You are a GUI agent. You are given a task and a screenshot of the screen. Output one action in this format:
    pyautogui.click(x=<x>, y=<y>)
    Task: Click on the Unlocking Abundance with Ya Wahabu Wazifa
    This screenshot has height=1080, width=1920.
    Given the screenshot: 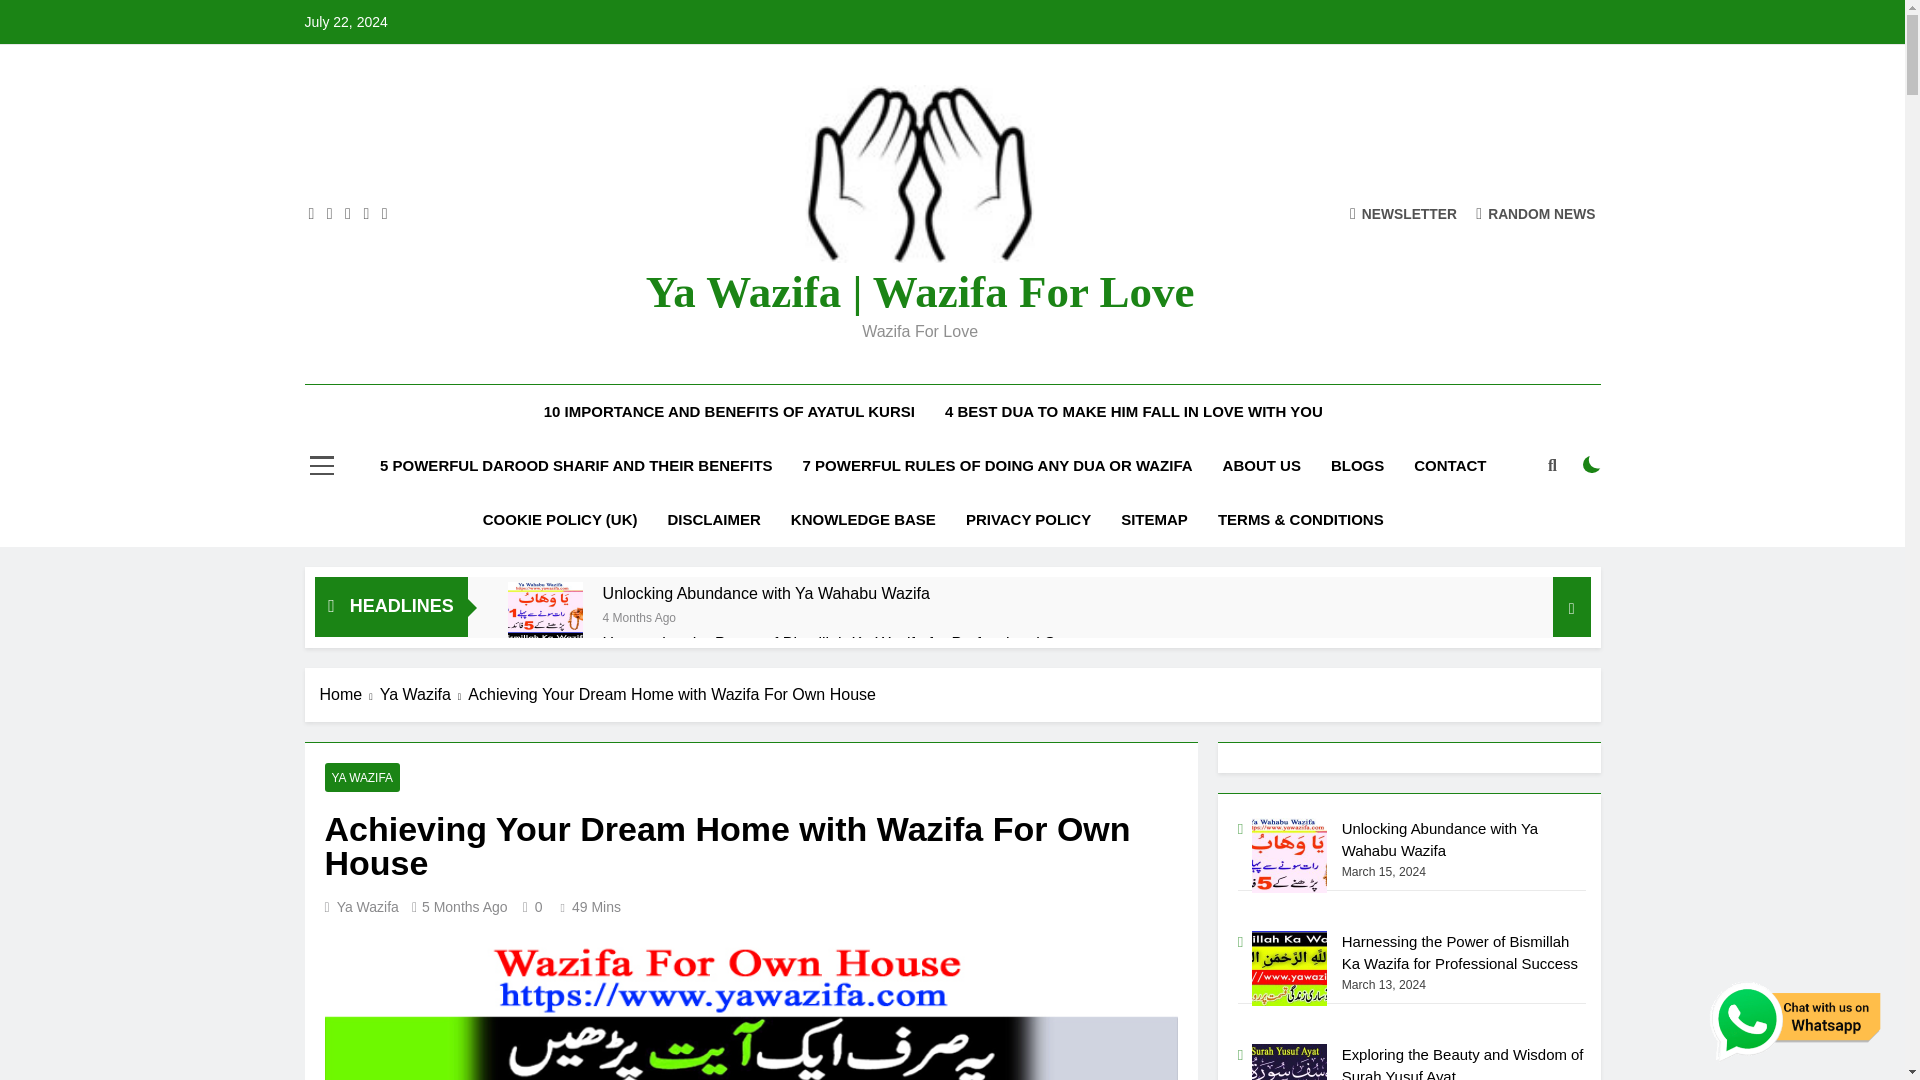 What is the action you would take?
    pyautogui.click(x=766, y=593)
    